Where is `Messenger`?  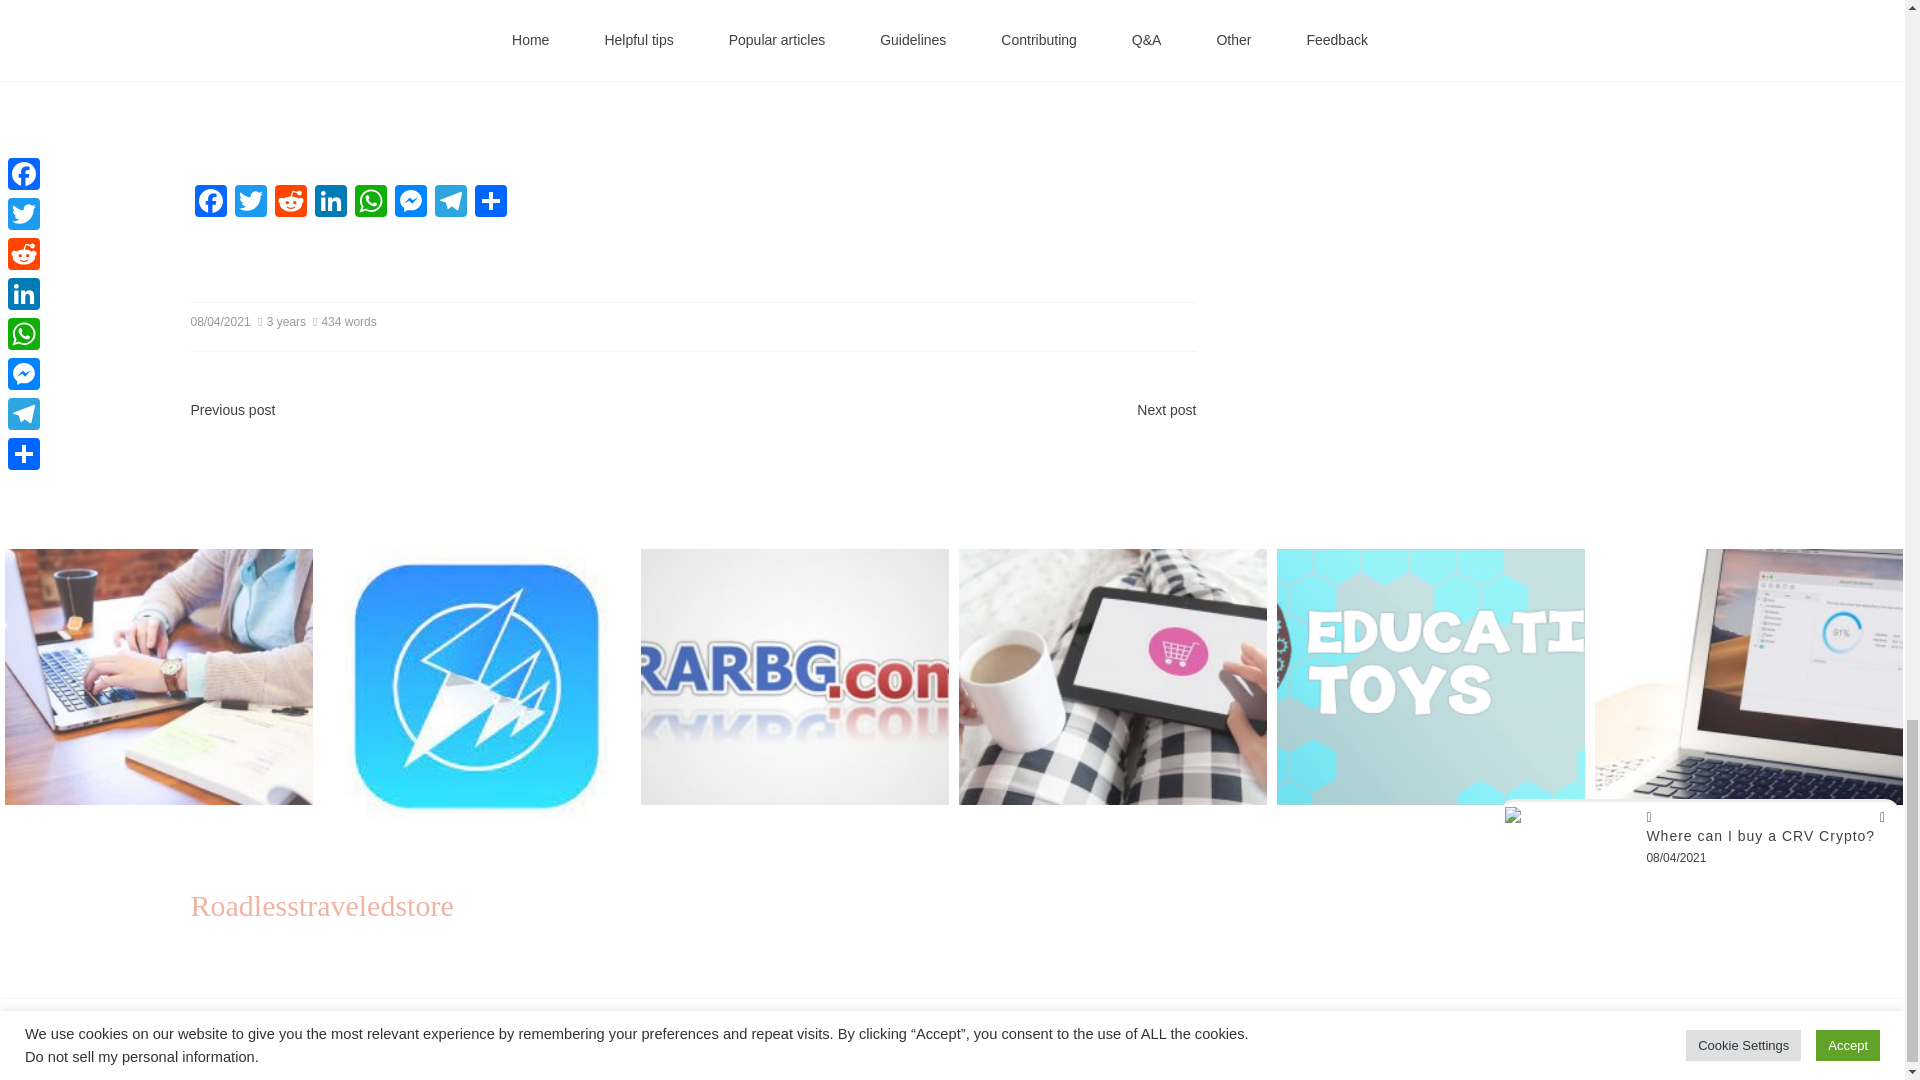
Messenger is located at coordinates (410, 203).